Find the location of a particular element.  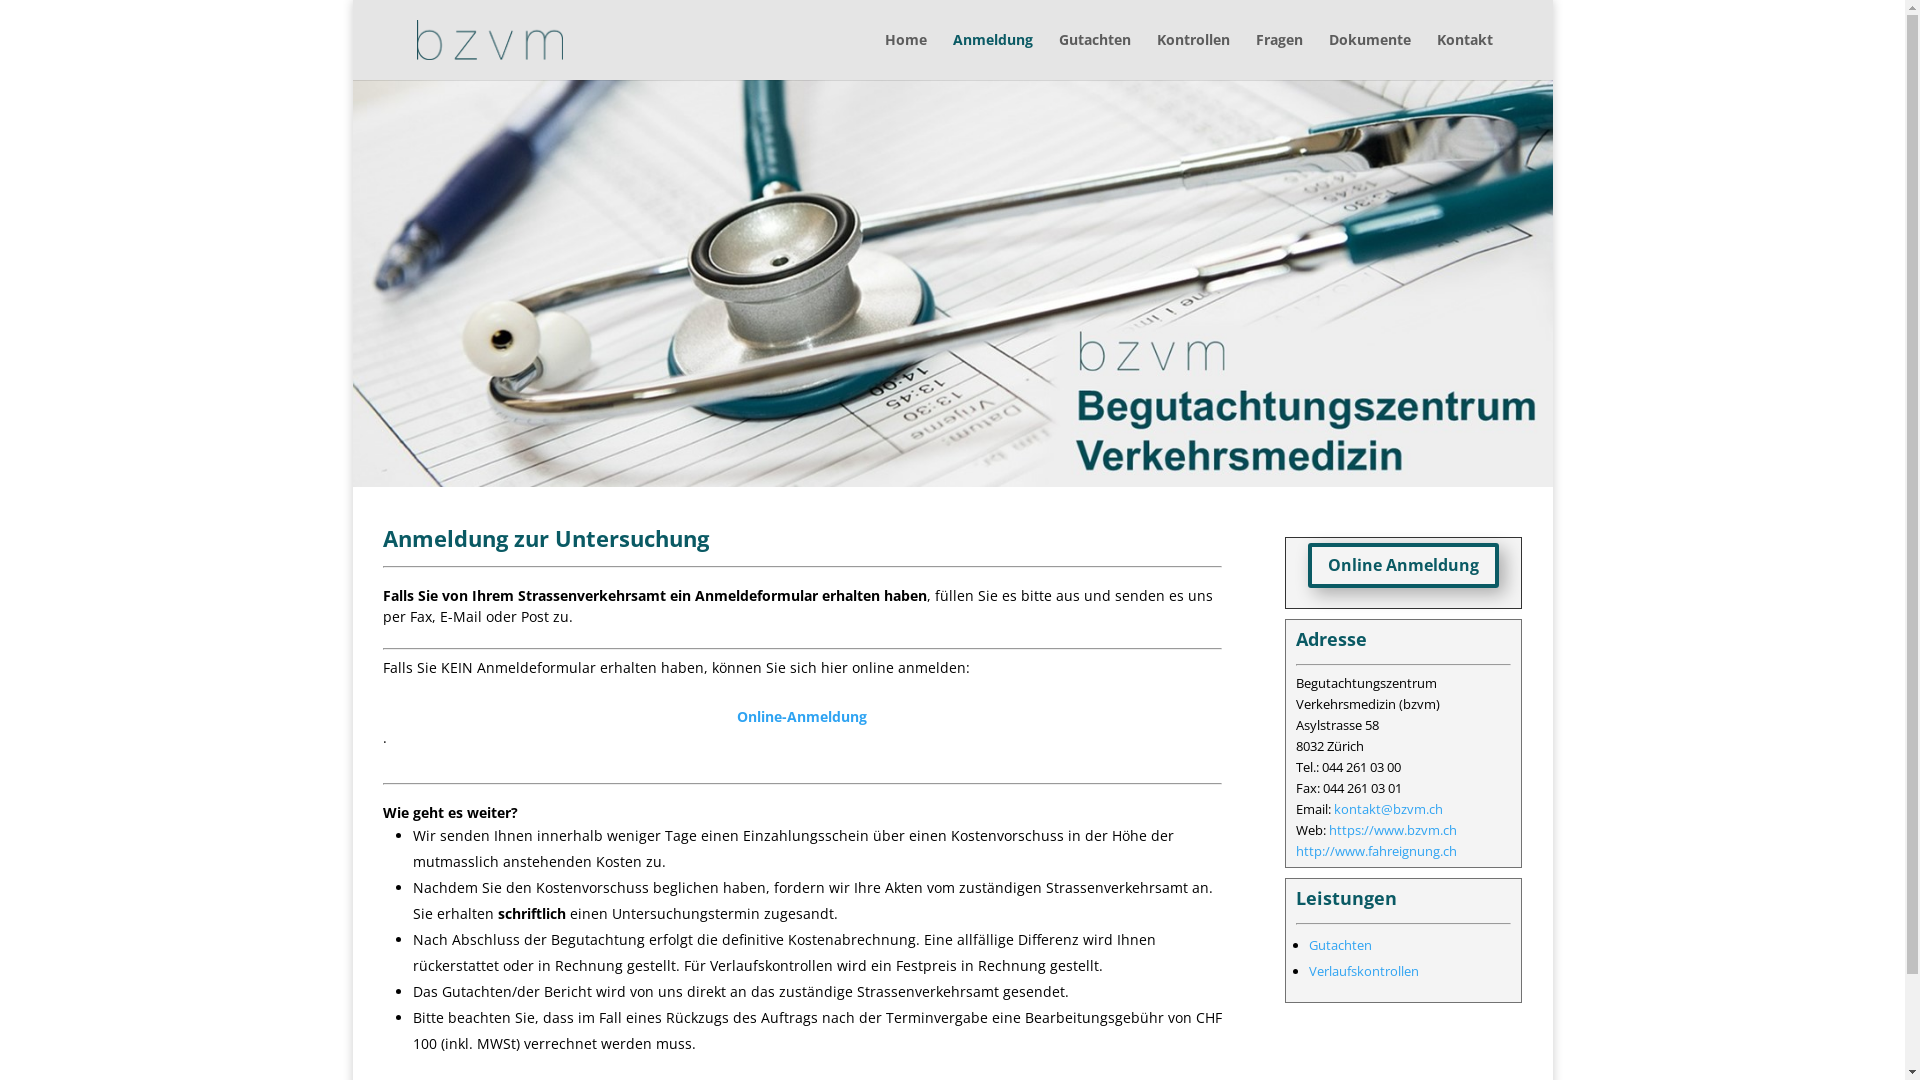

Fragen is located at coordinates (1280, 56).